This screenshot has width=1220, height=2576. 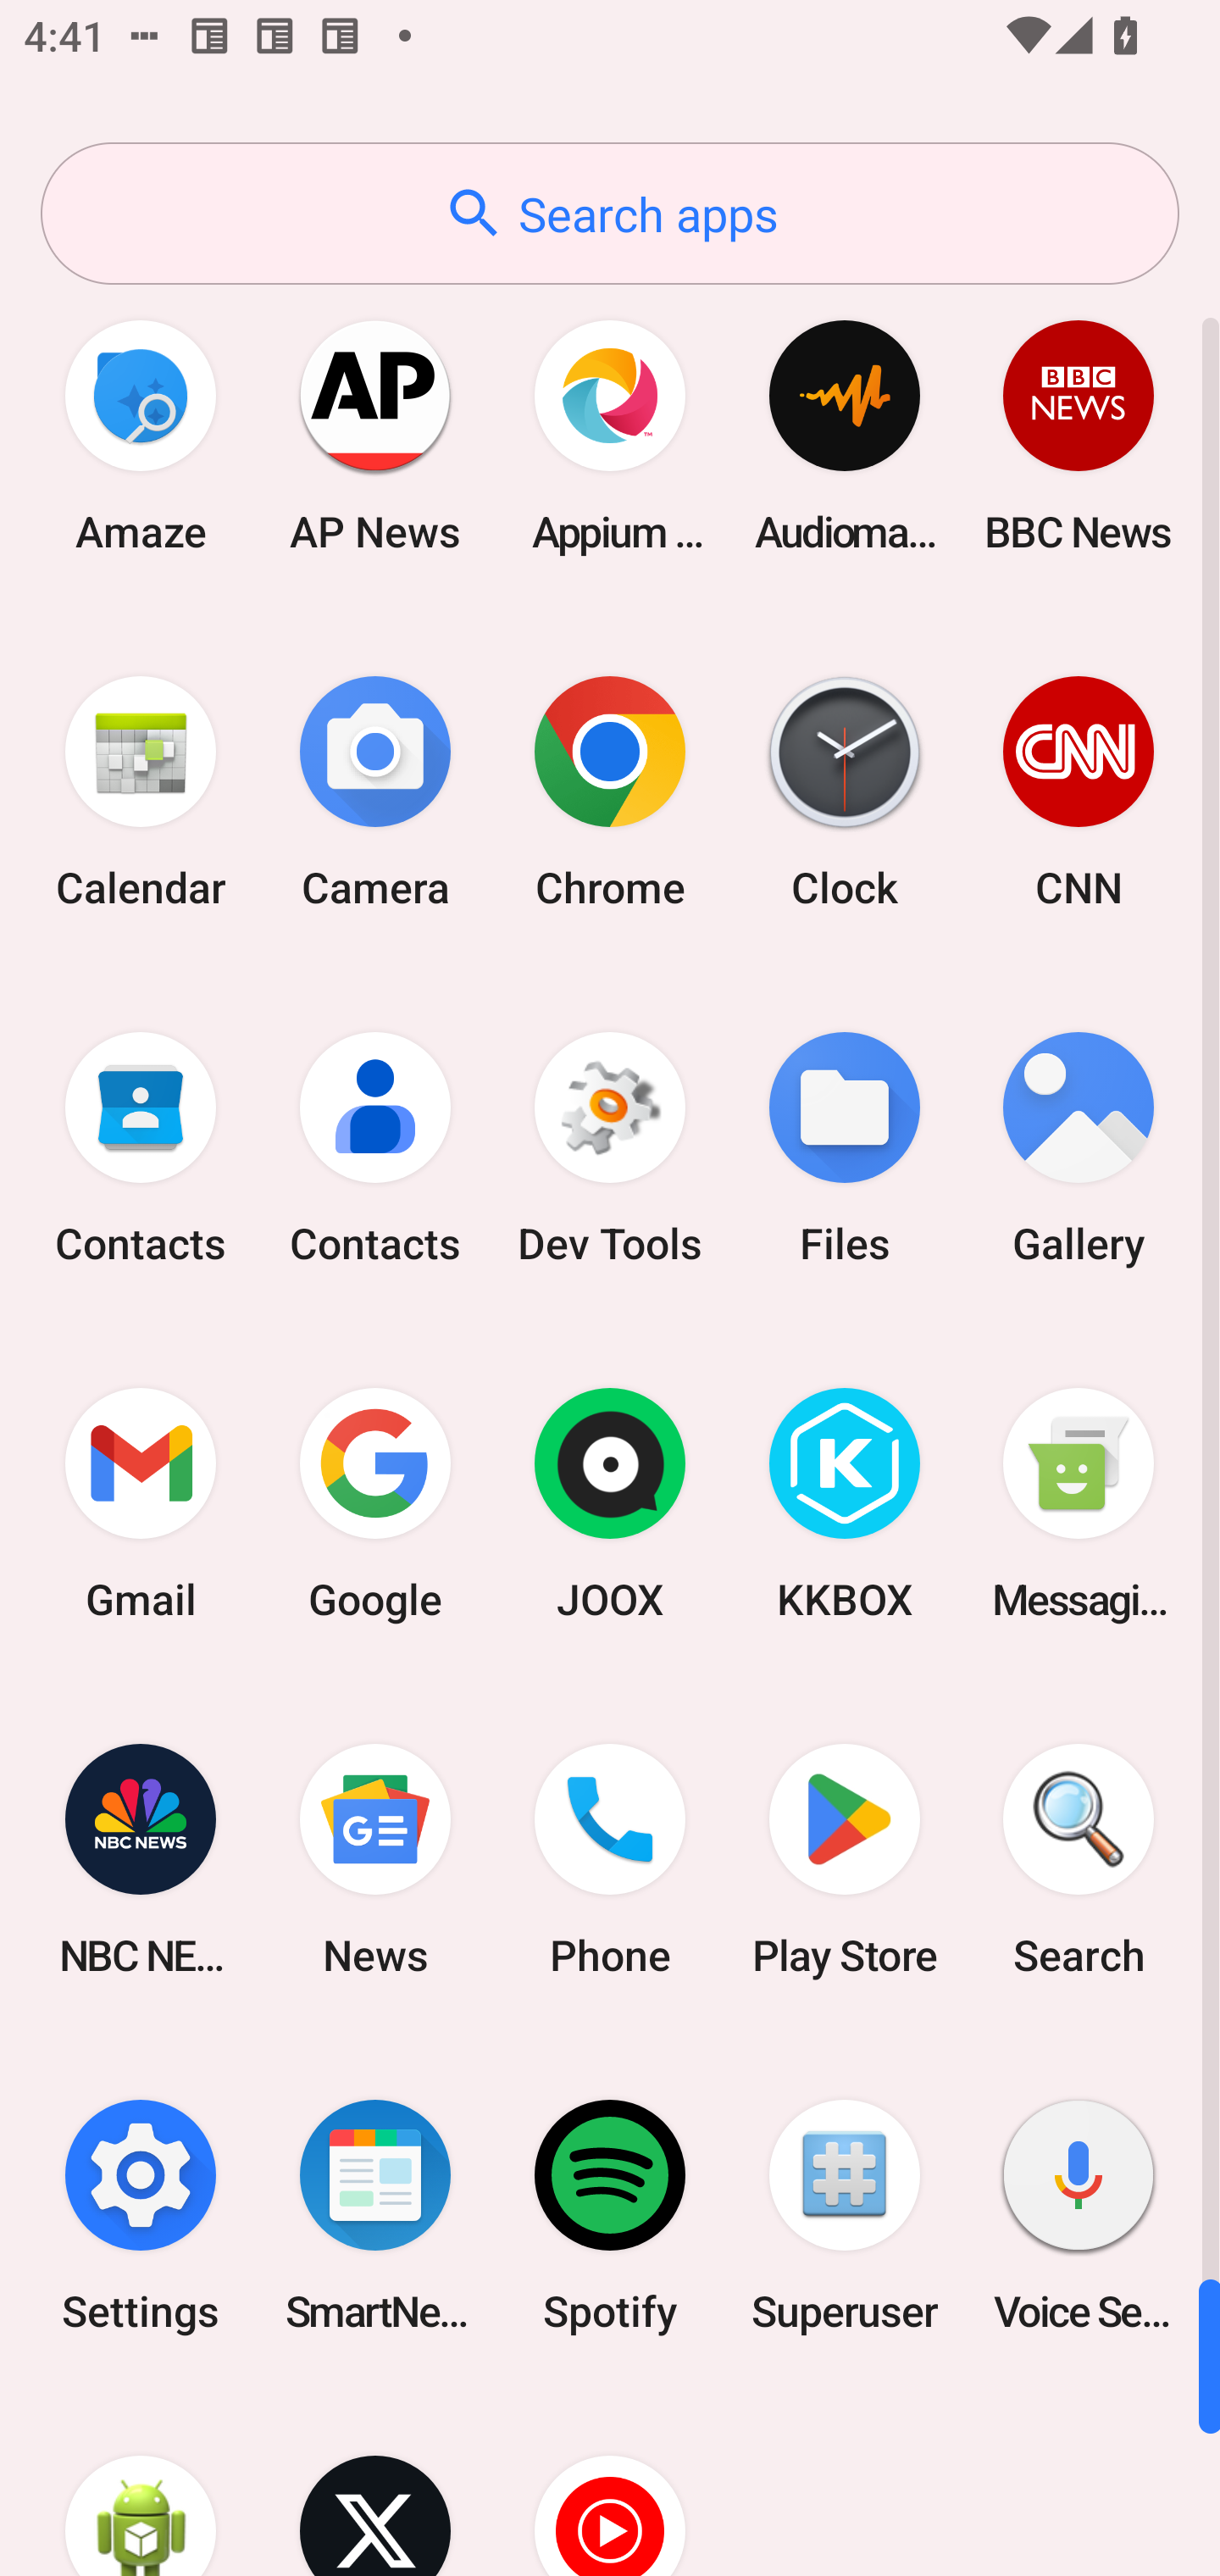 I want to click on Audio­mack, so click(x=844, y=436).